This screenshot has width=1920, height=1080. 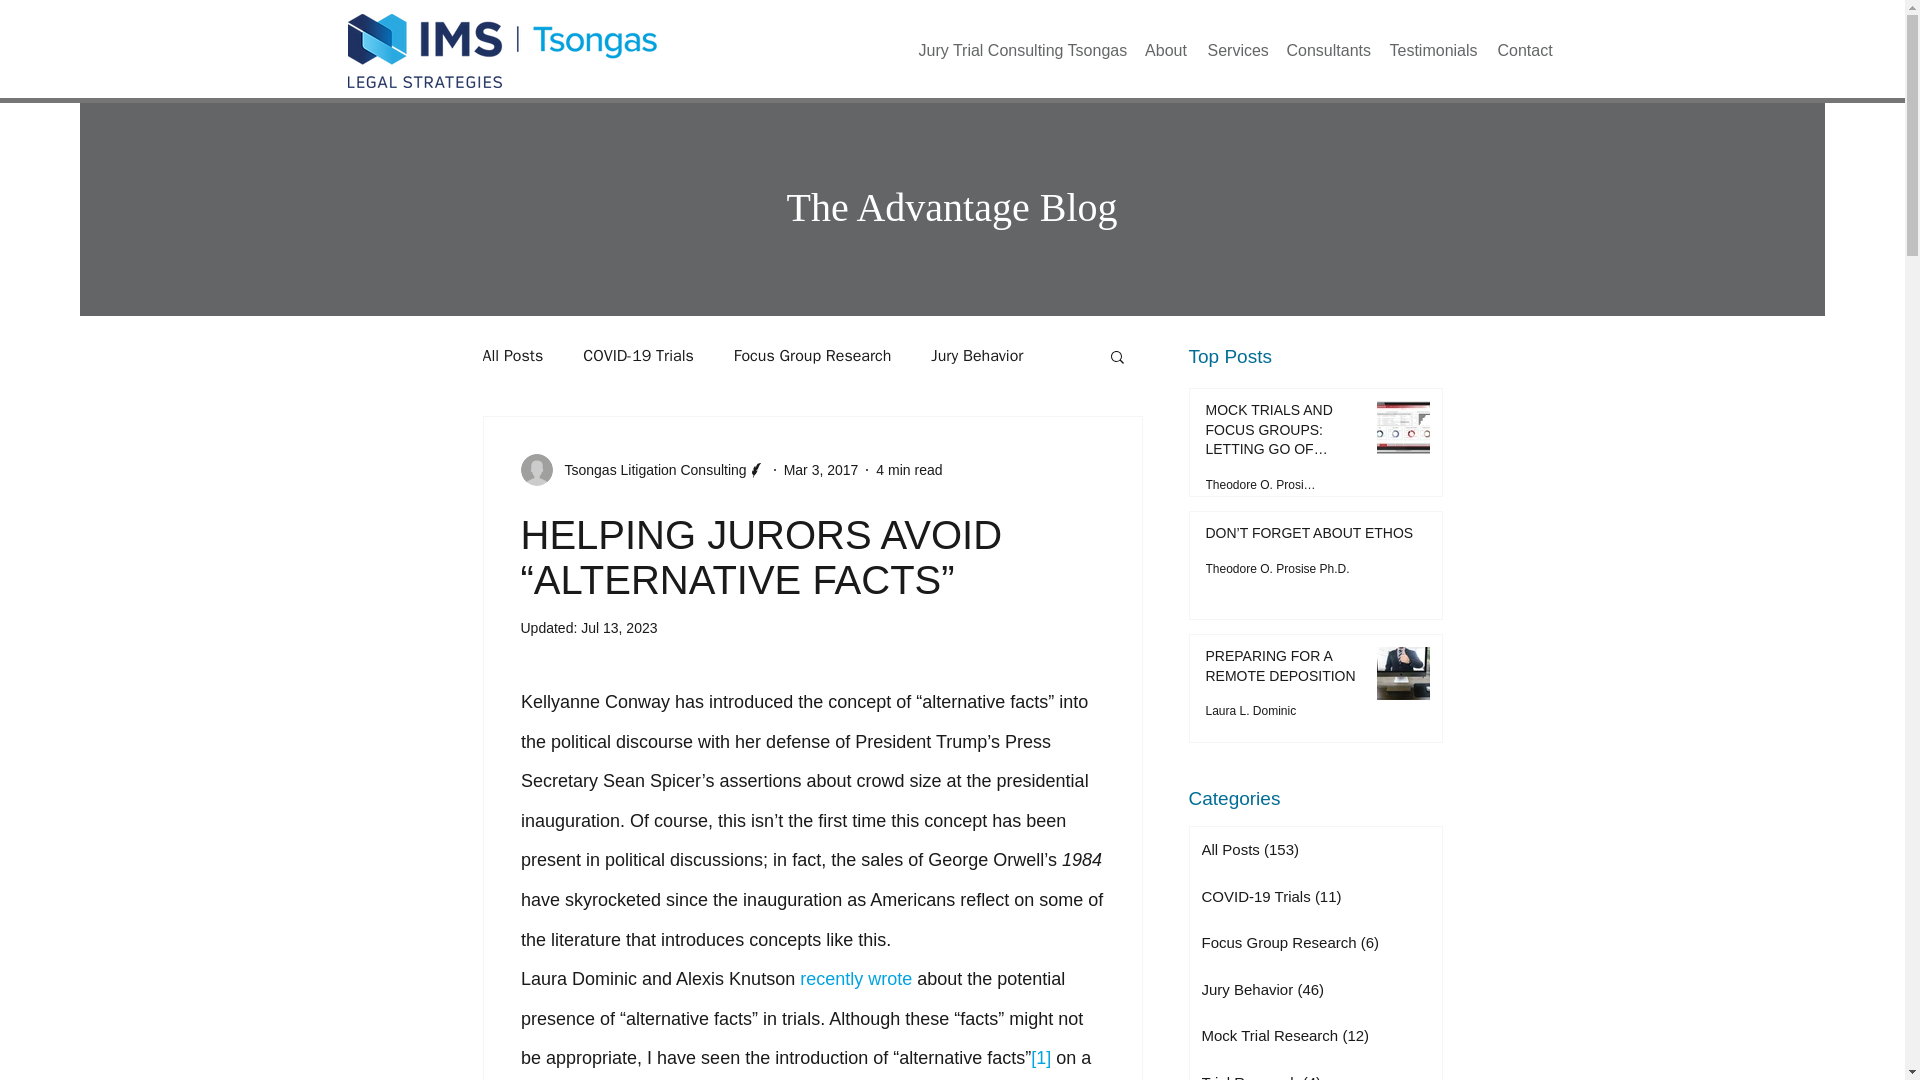 I want to click on Testimonials, so click(x=1434, y=50).